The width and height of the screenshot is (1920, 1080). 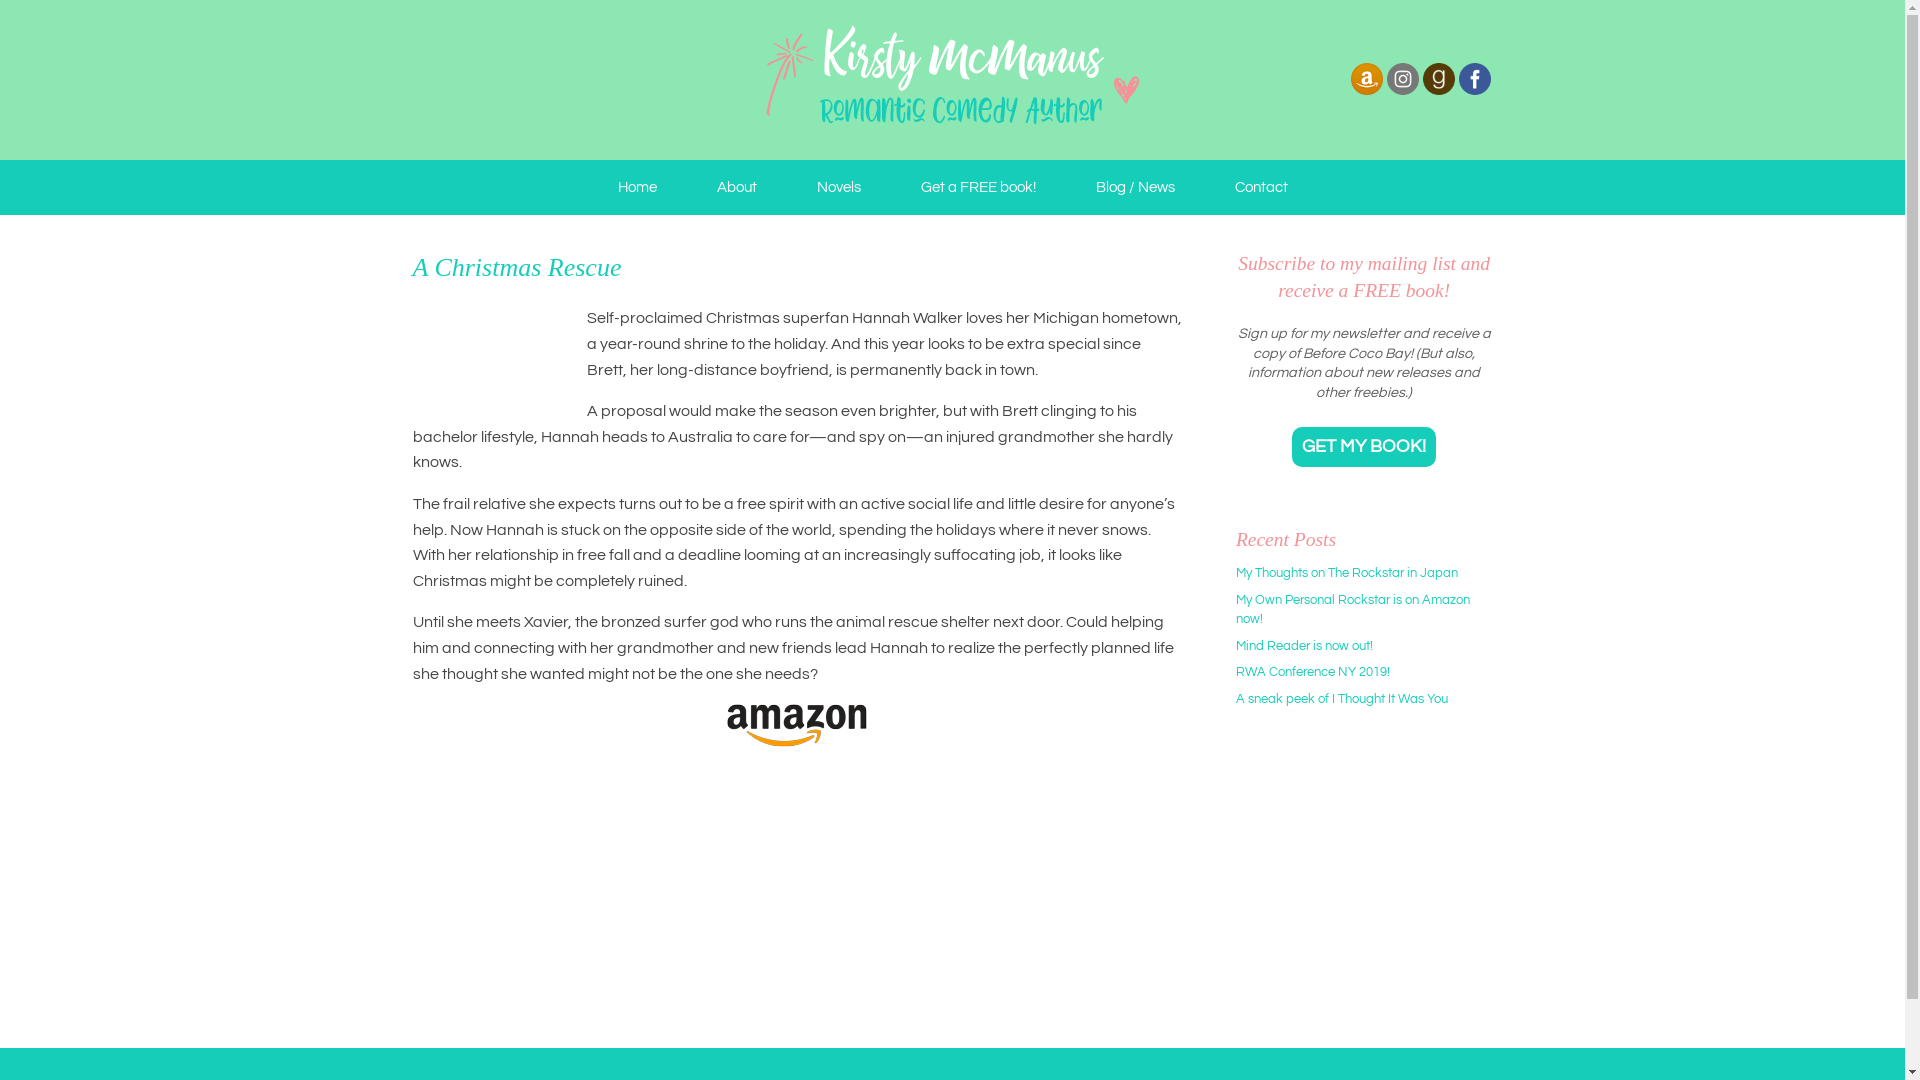 I want to click on Kirsty McManus, so click(x=952, y=80).